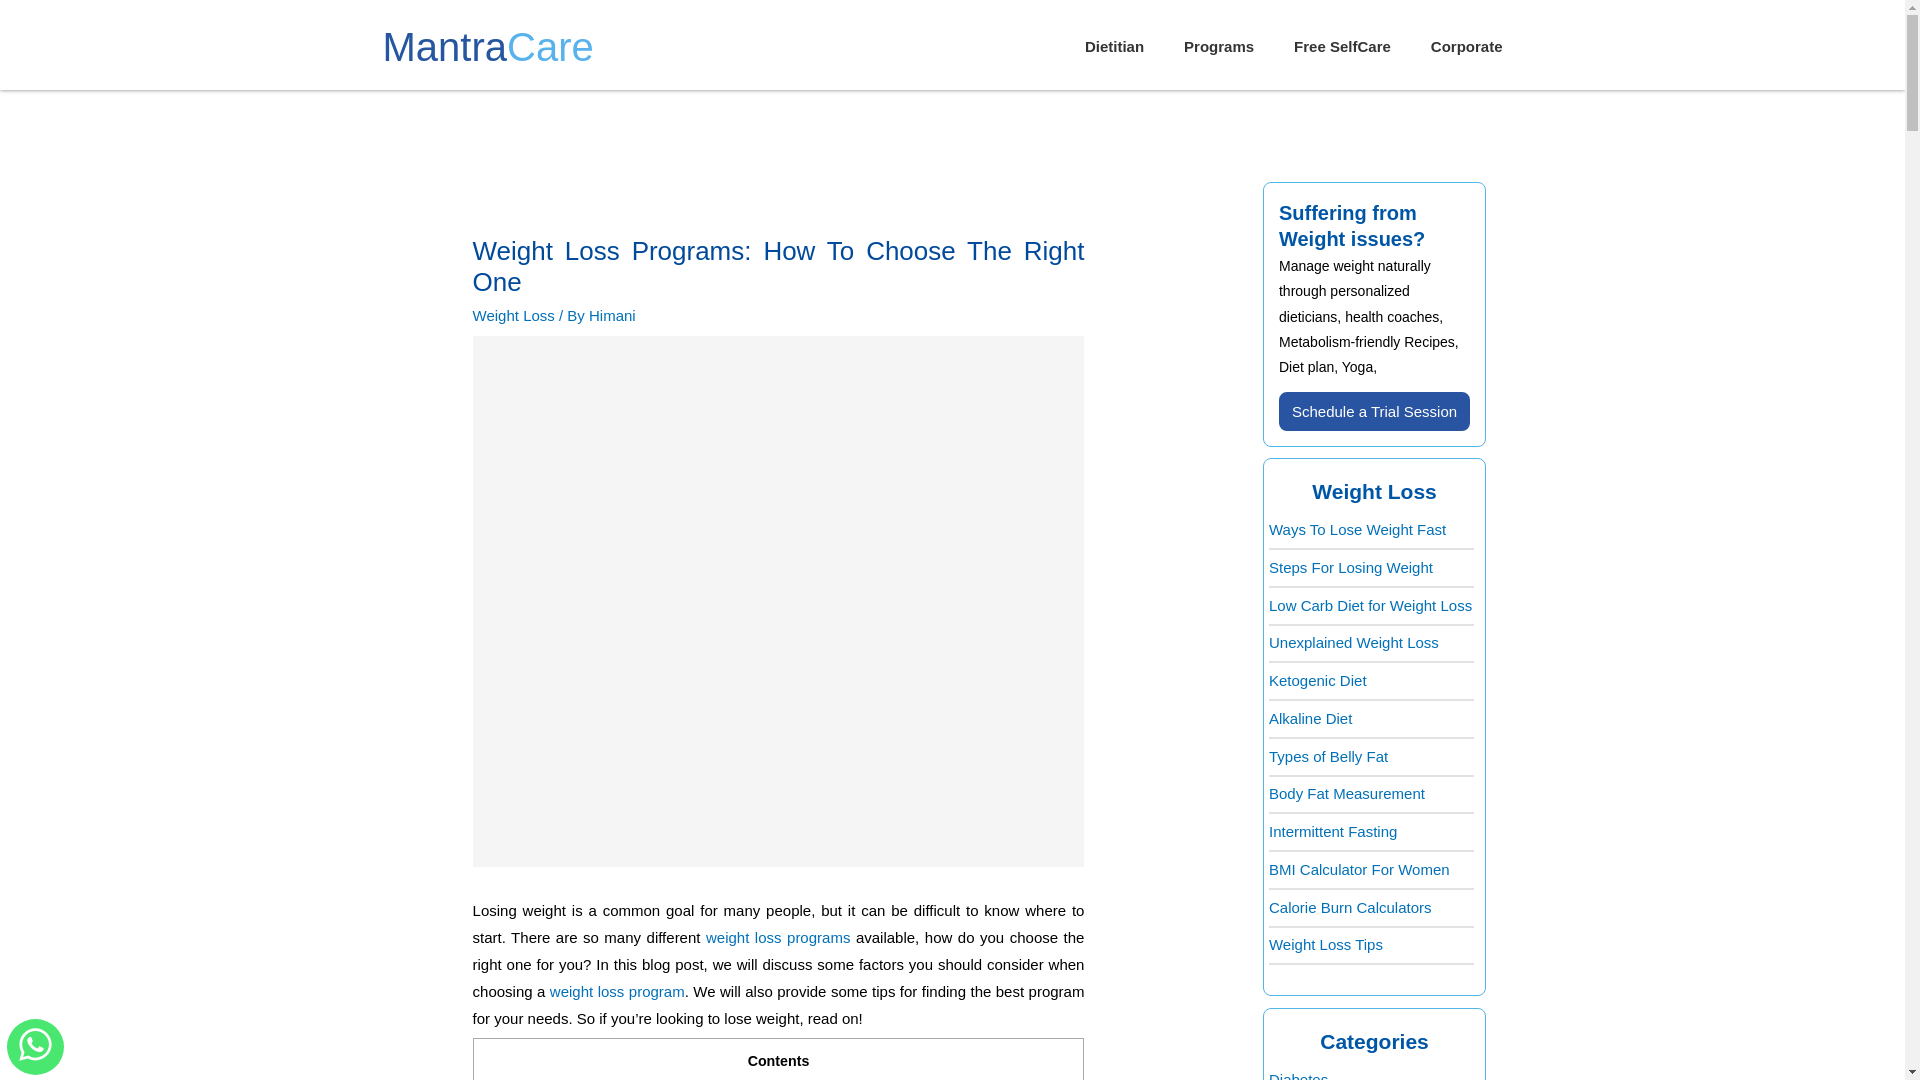  Describe the element at coordinates (1342, 46) in the screenshot. I see `Free SelfCare` at that location.